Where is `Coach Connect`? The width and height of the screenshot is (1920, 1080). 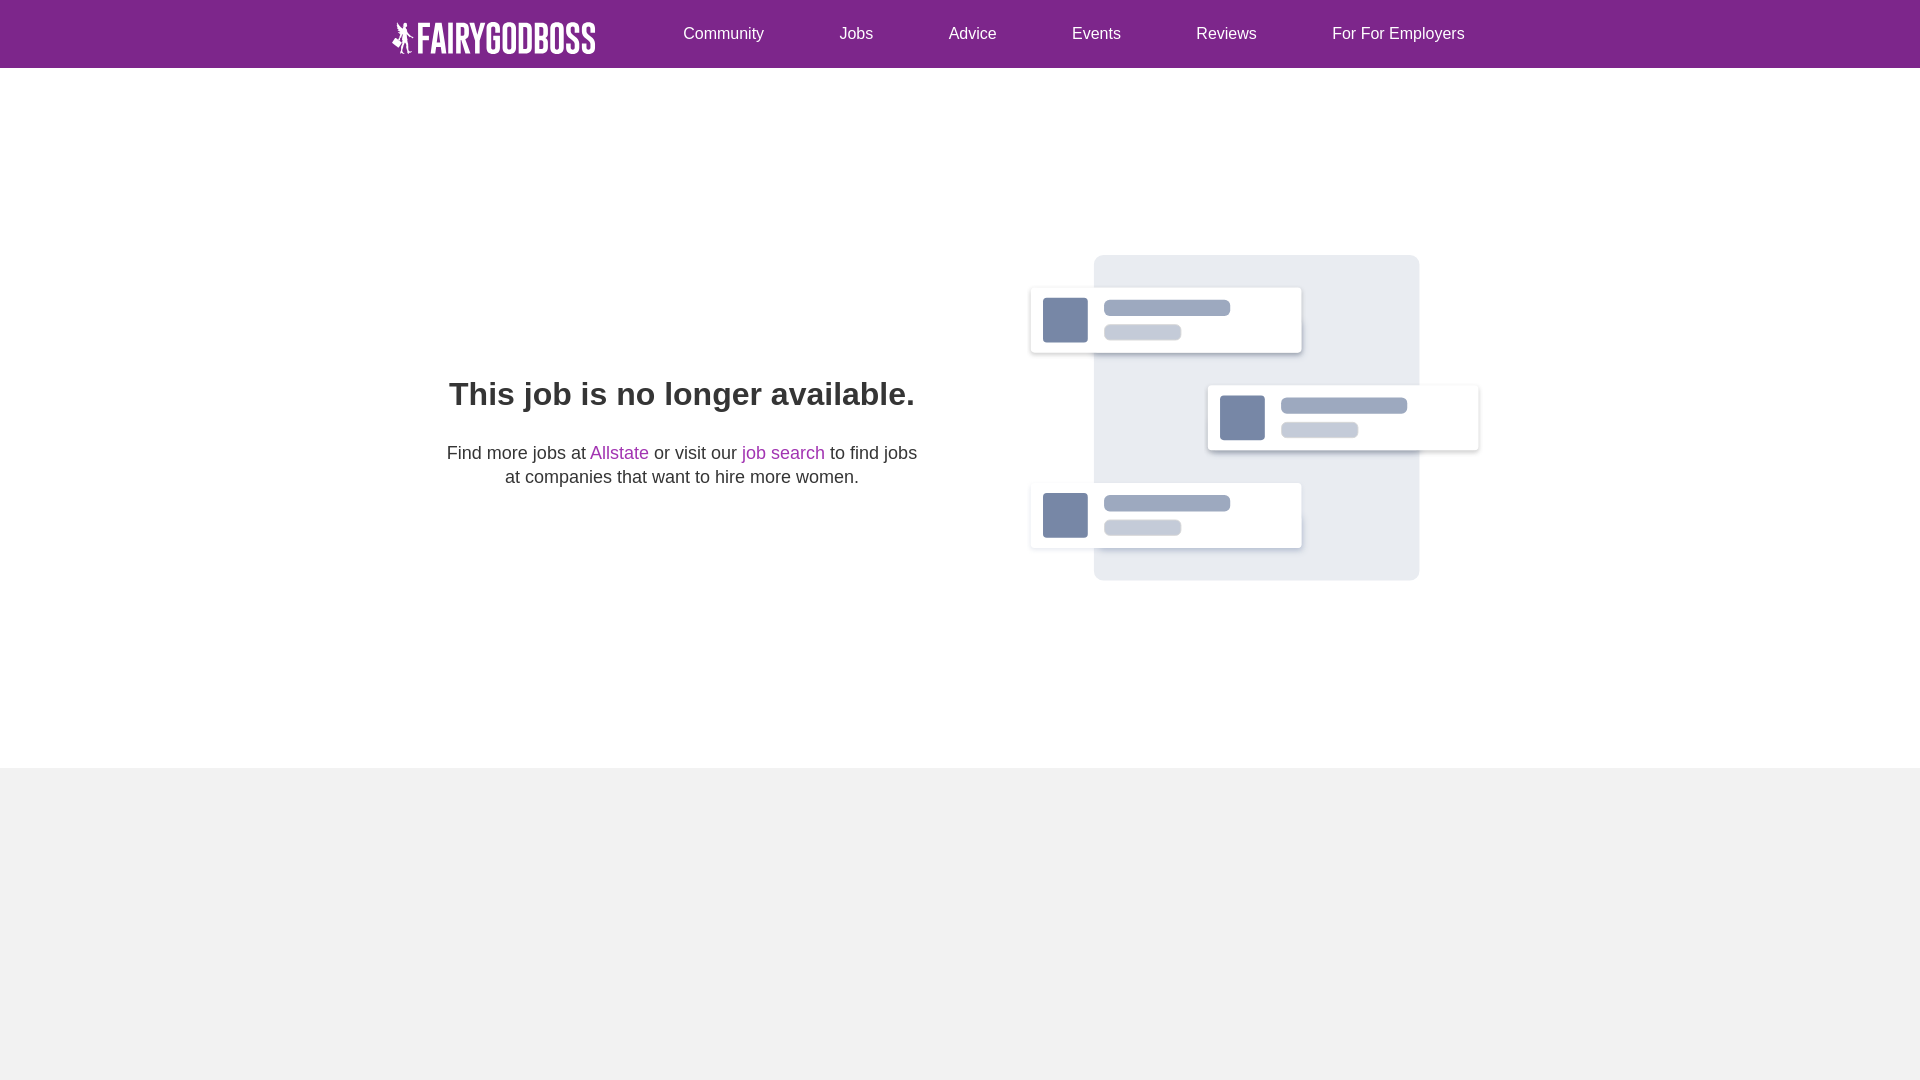
Coach Connect is located at coordinates (1239, 34).